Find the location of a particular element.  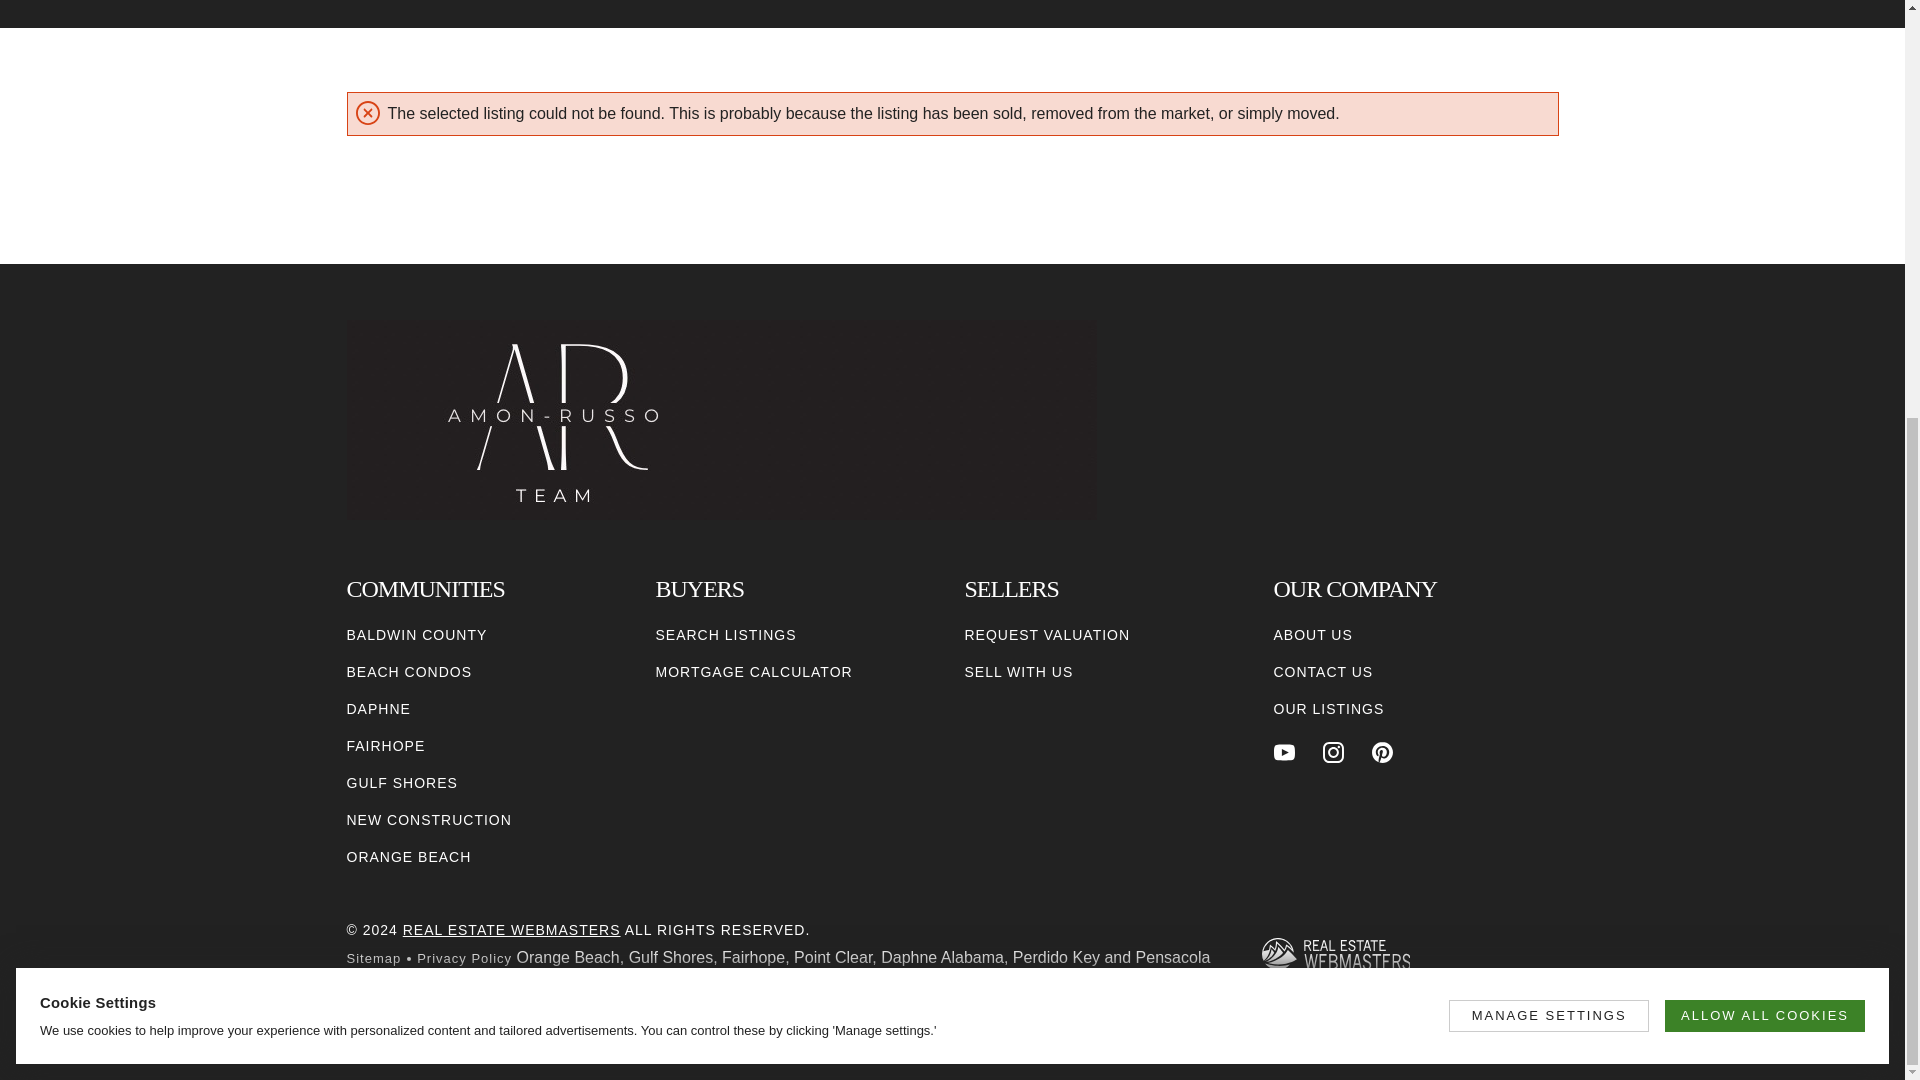

PINTEREST ICON is located at coordinates (1382, 752).